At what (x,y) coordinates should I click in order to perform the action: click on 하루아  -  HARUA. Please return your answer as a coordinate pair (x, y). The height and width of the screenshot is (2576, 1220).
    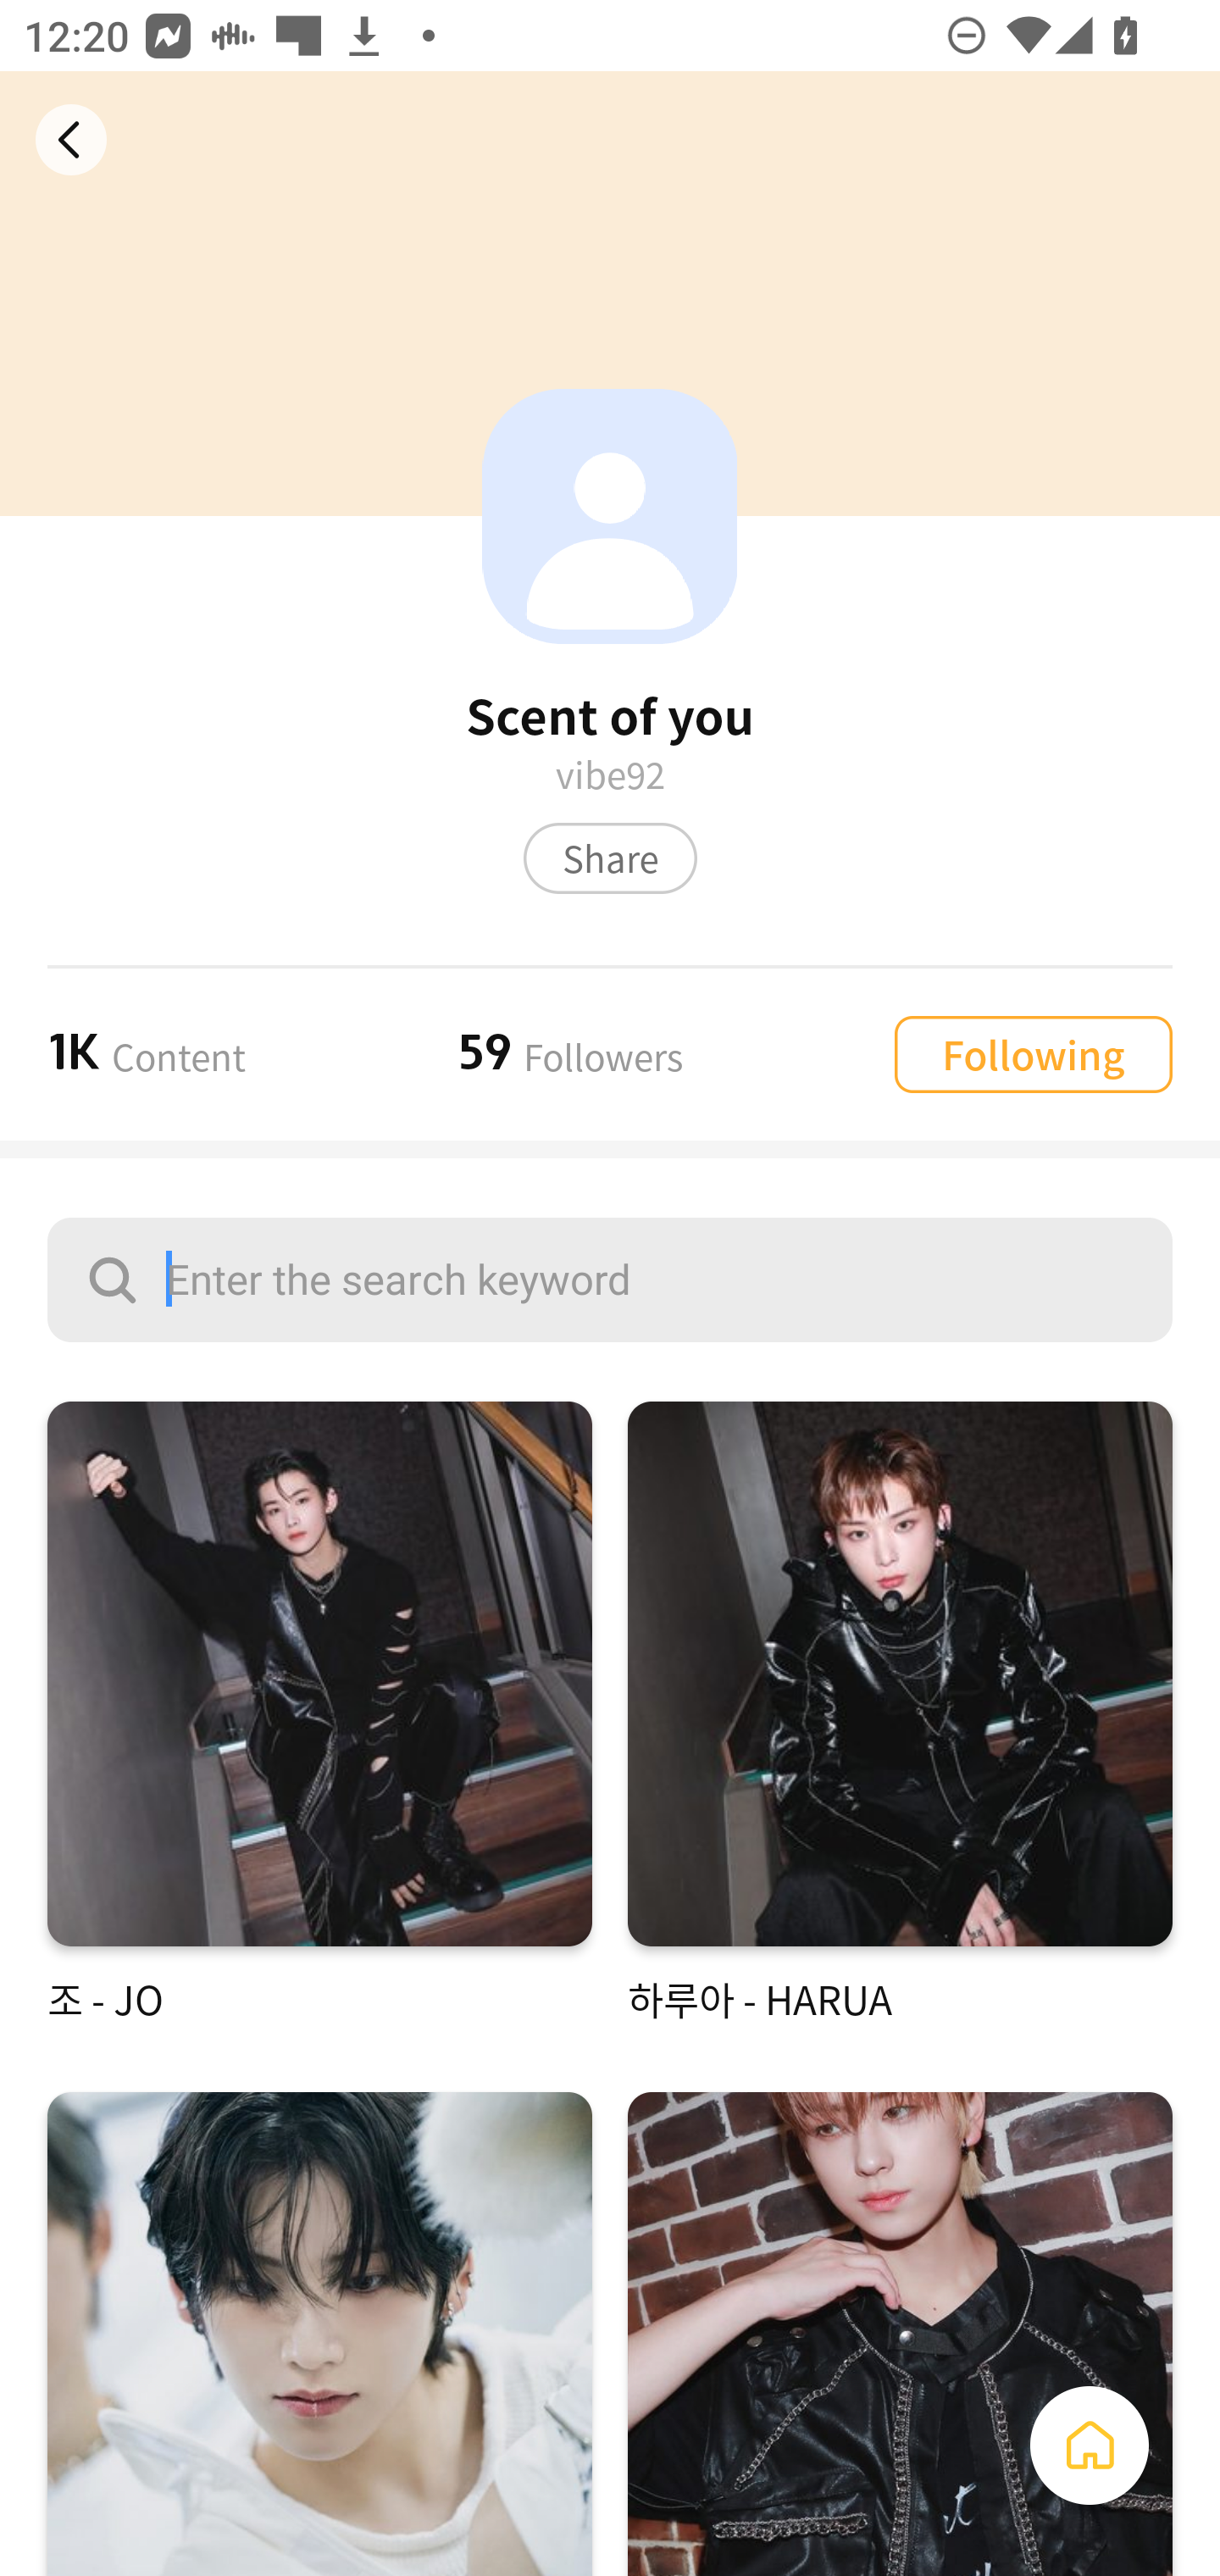
    Looking at the image, I should click on (900, 1713).